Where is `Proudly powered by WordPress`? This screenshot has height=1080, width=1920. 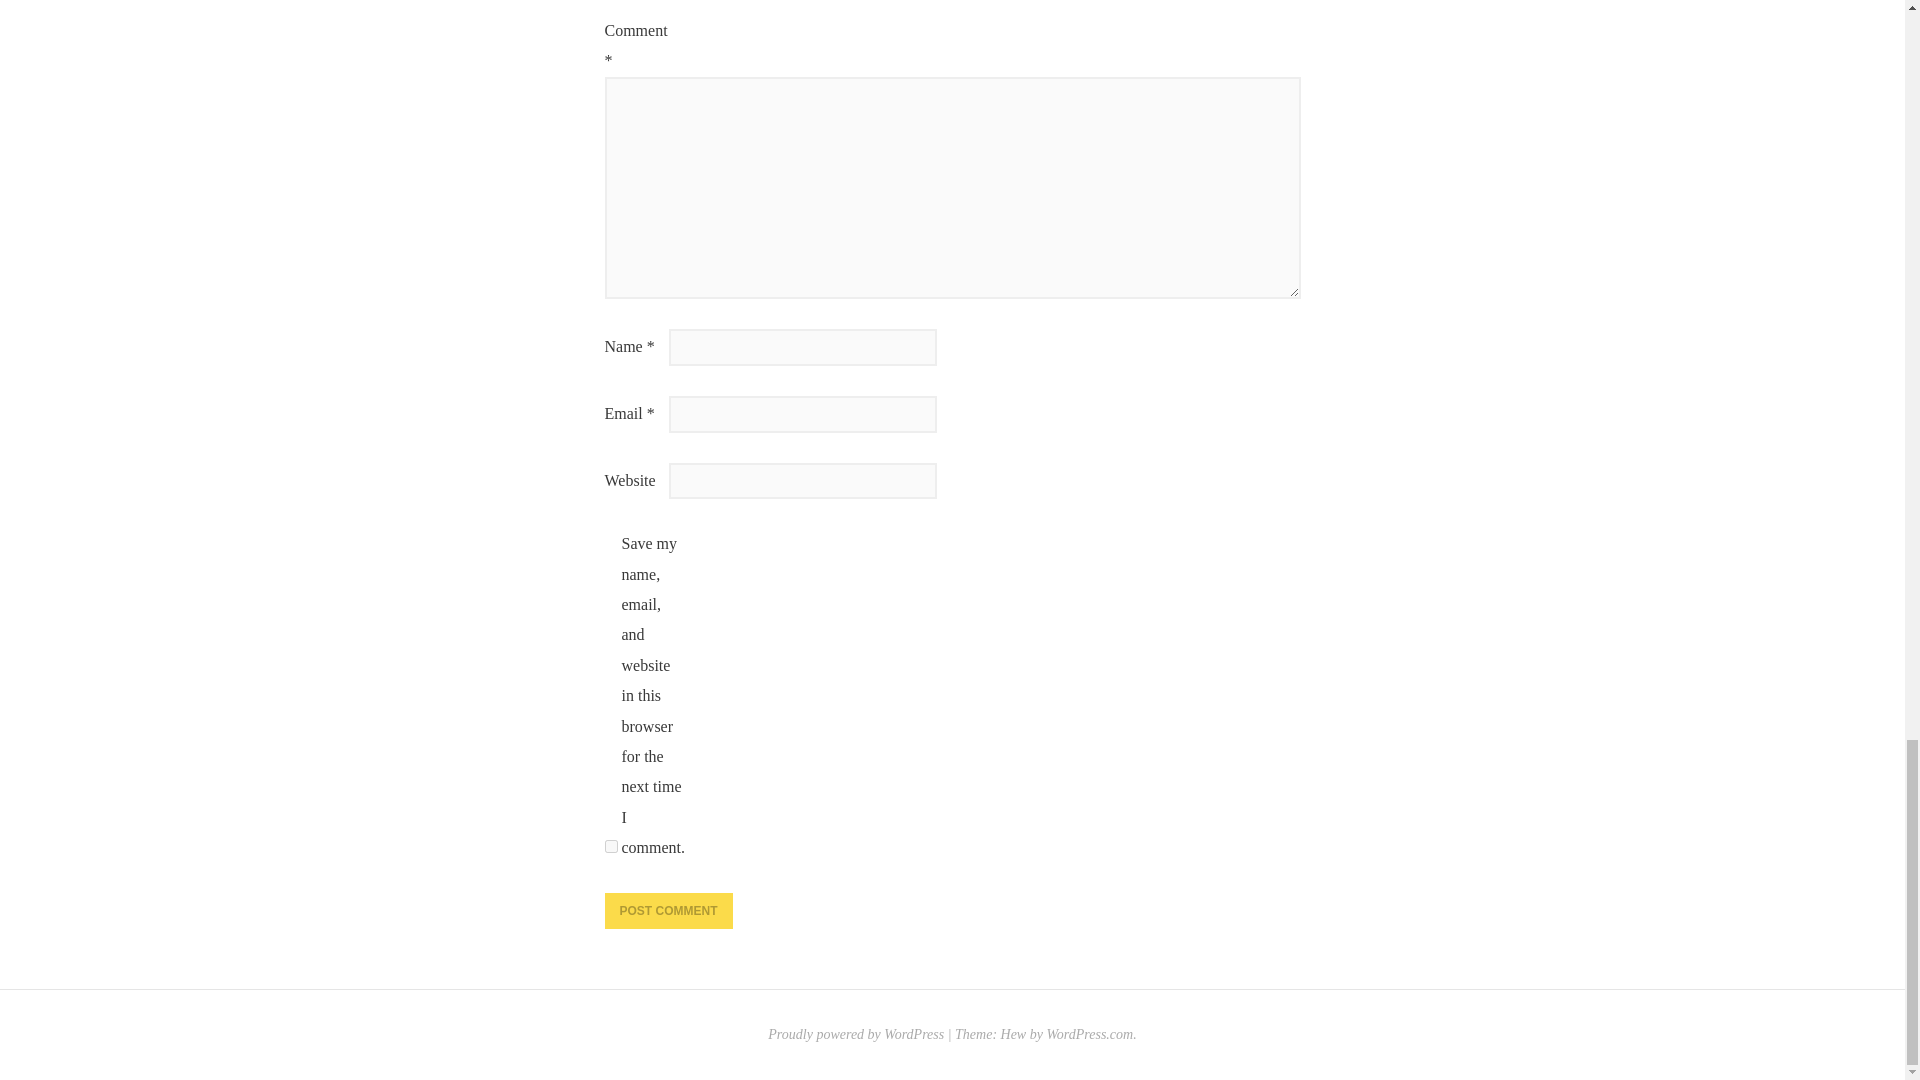 Proudly powered by WordPress is located at coordinates (856, 1034).